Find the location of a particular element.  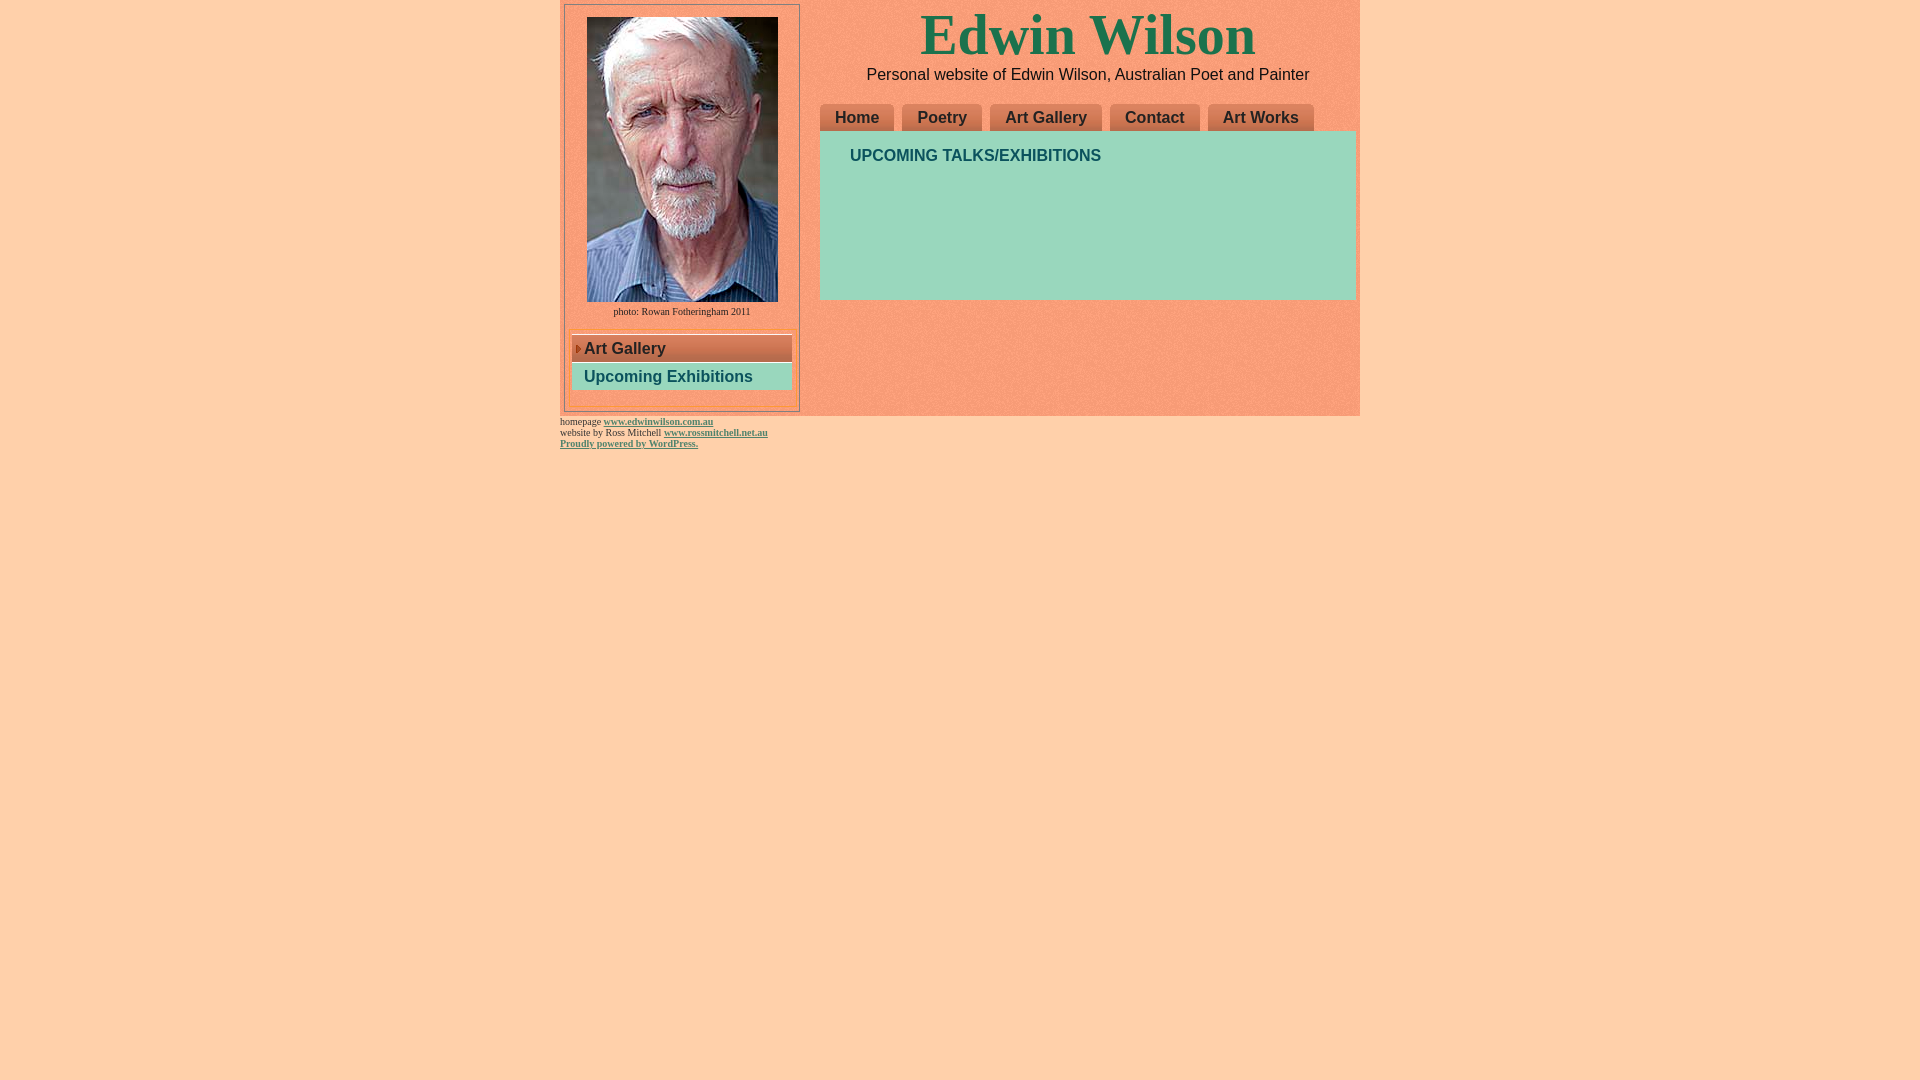

Home is located at coordinates (862, 118).